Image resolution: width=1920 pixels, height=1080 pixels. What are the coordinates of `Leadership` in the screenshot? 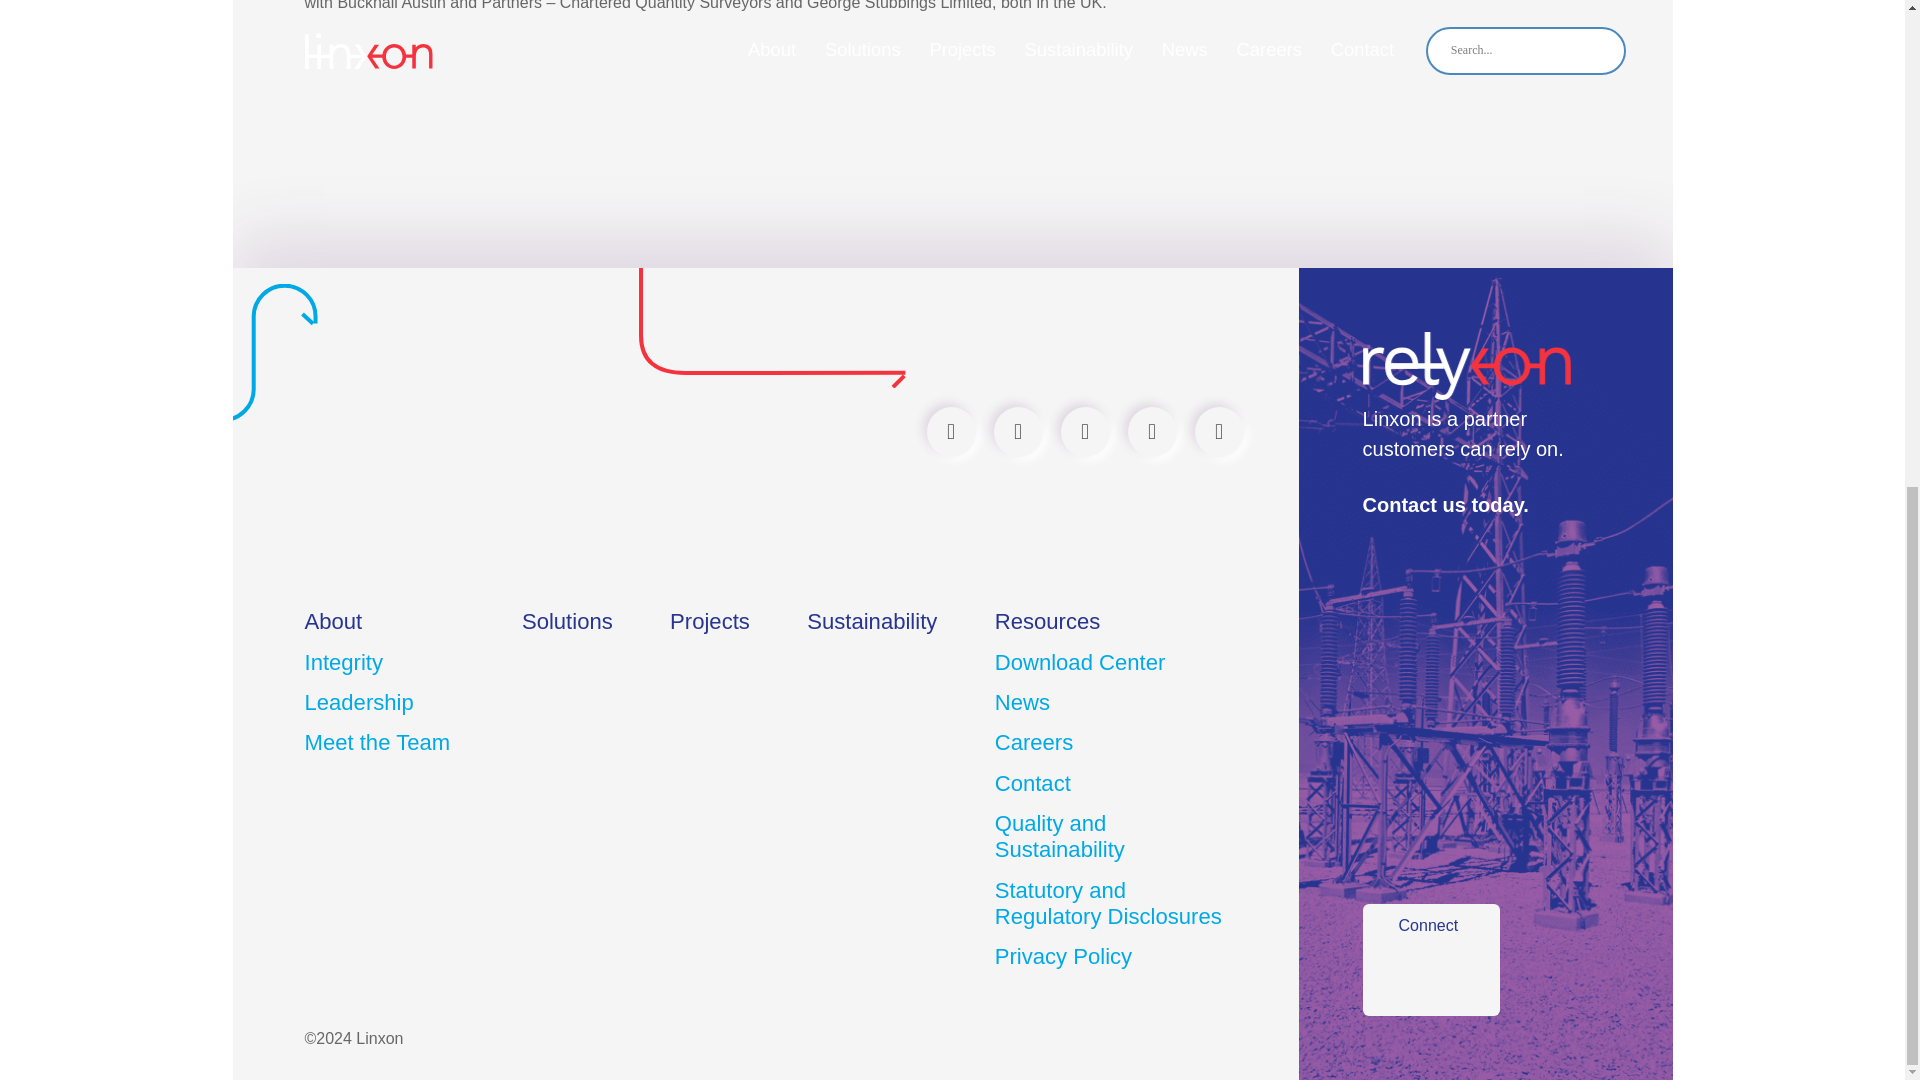 It's located at (358, 706).